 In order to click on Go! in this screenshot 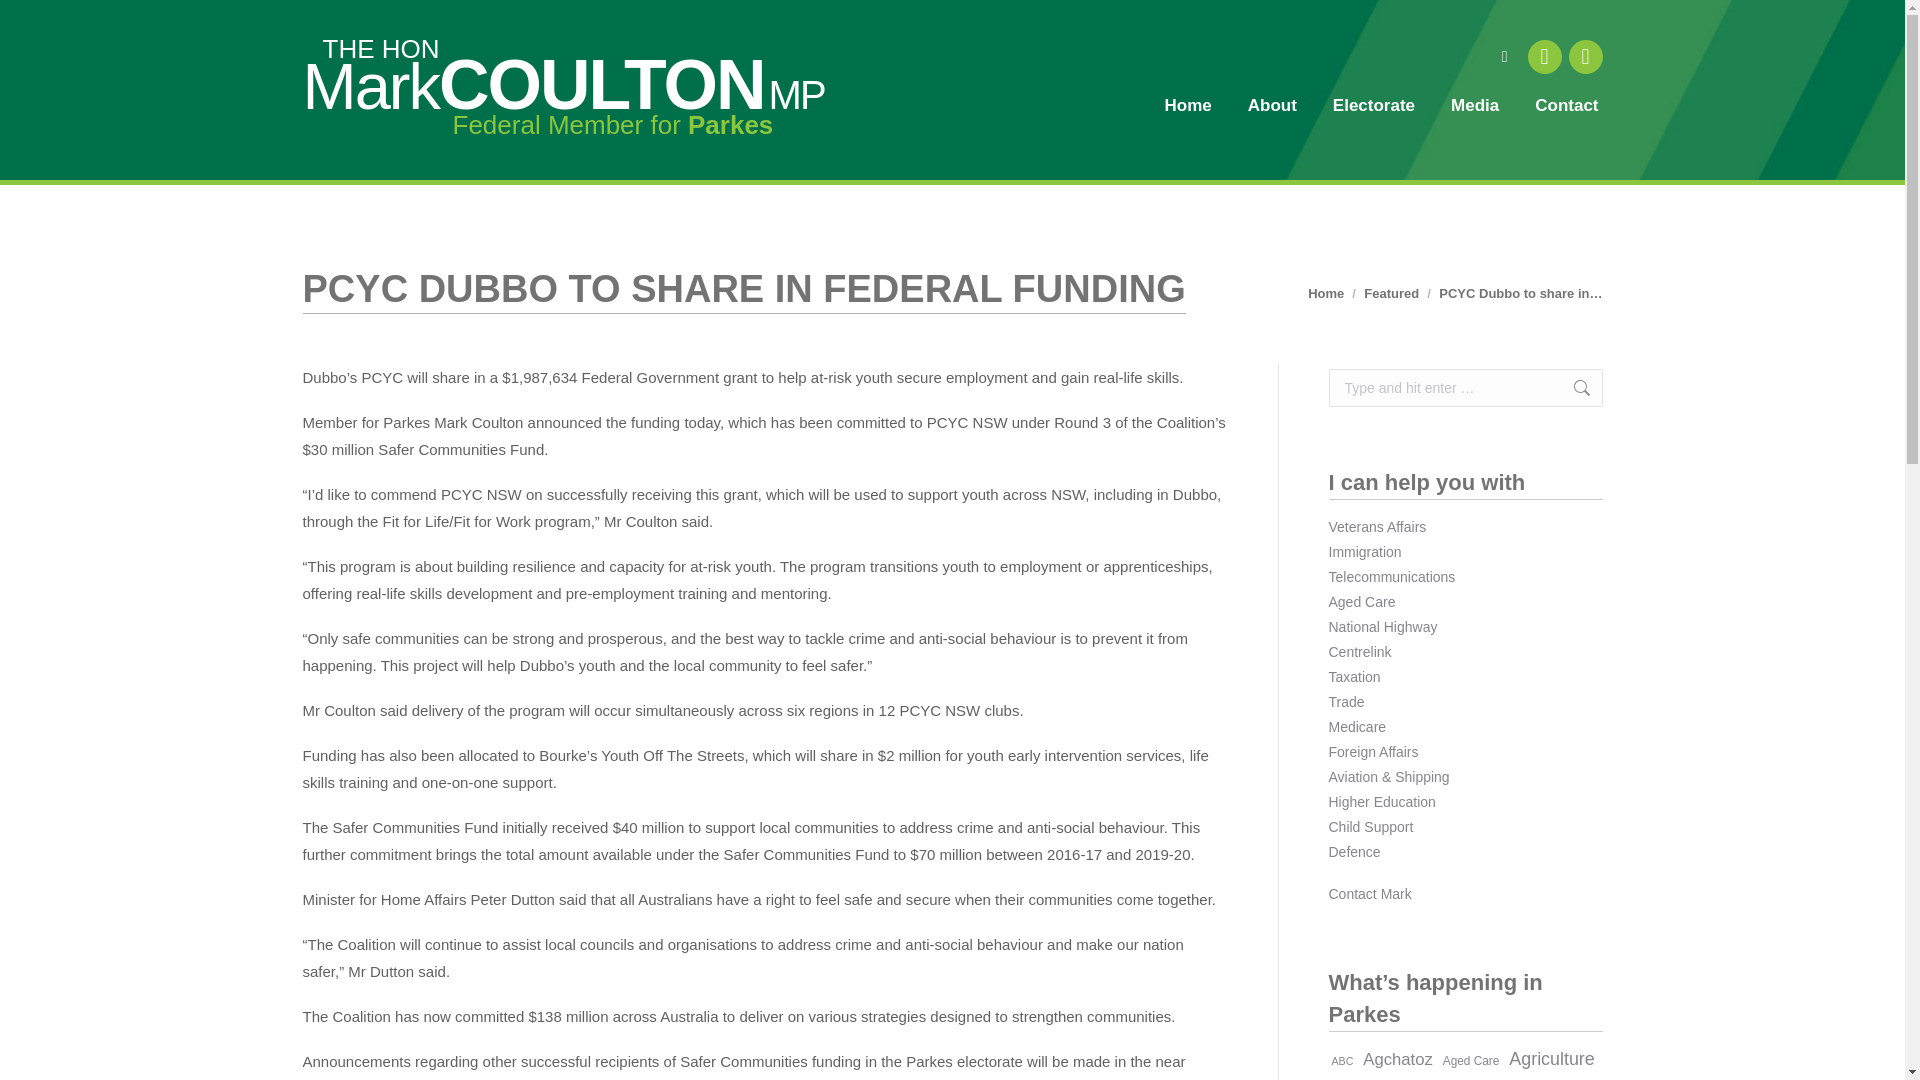, I will do `click(32, 22)`.